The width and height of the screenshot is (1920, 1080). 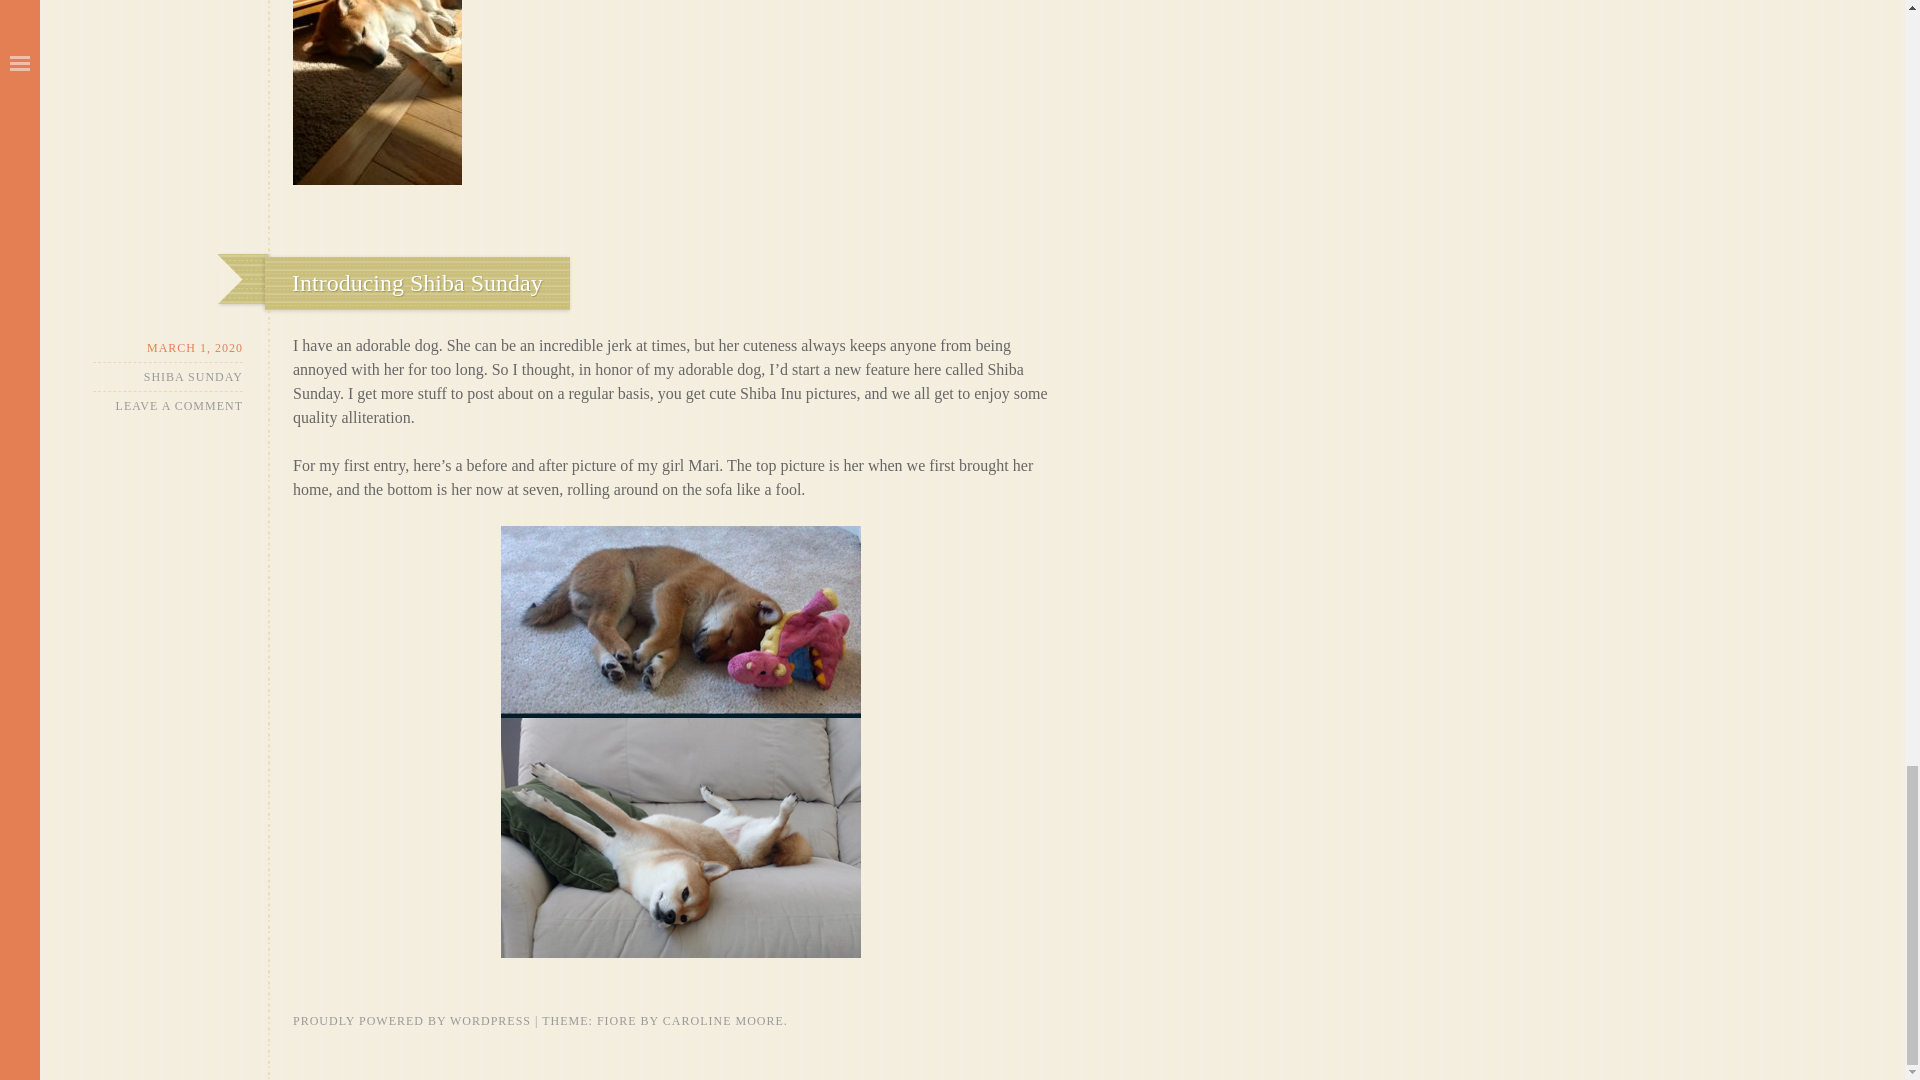 What do you see at coordinates (168, 348) in the screenshot?
I see `4:14 pm` at bounding box center [168, 348].